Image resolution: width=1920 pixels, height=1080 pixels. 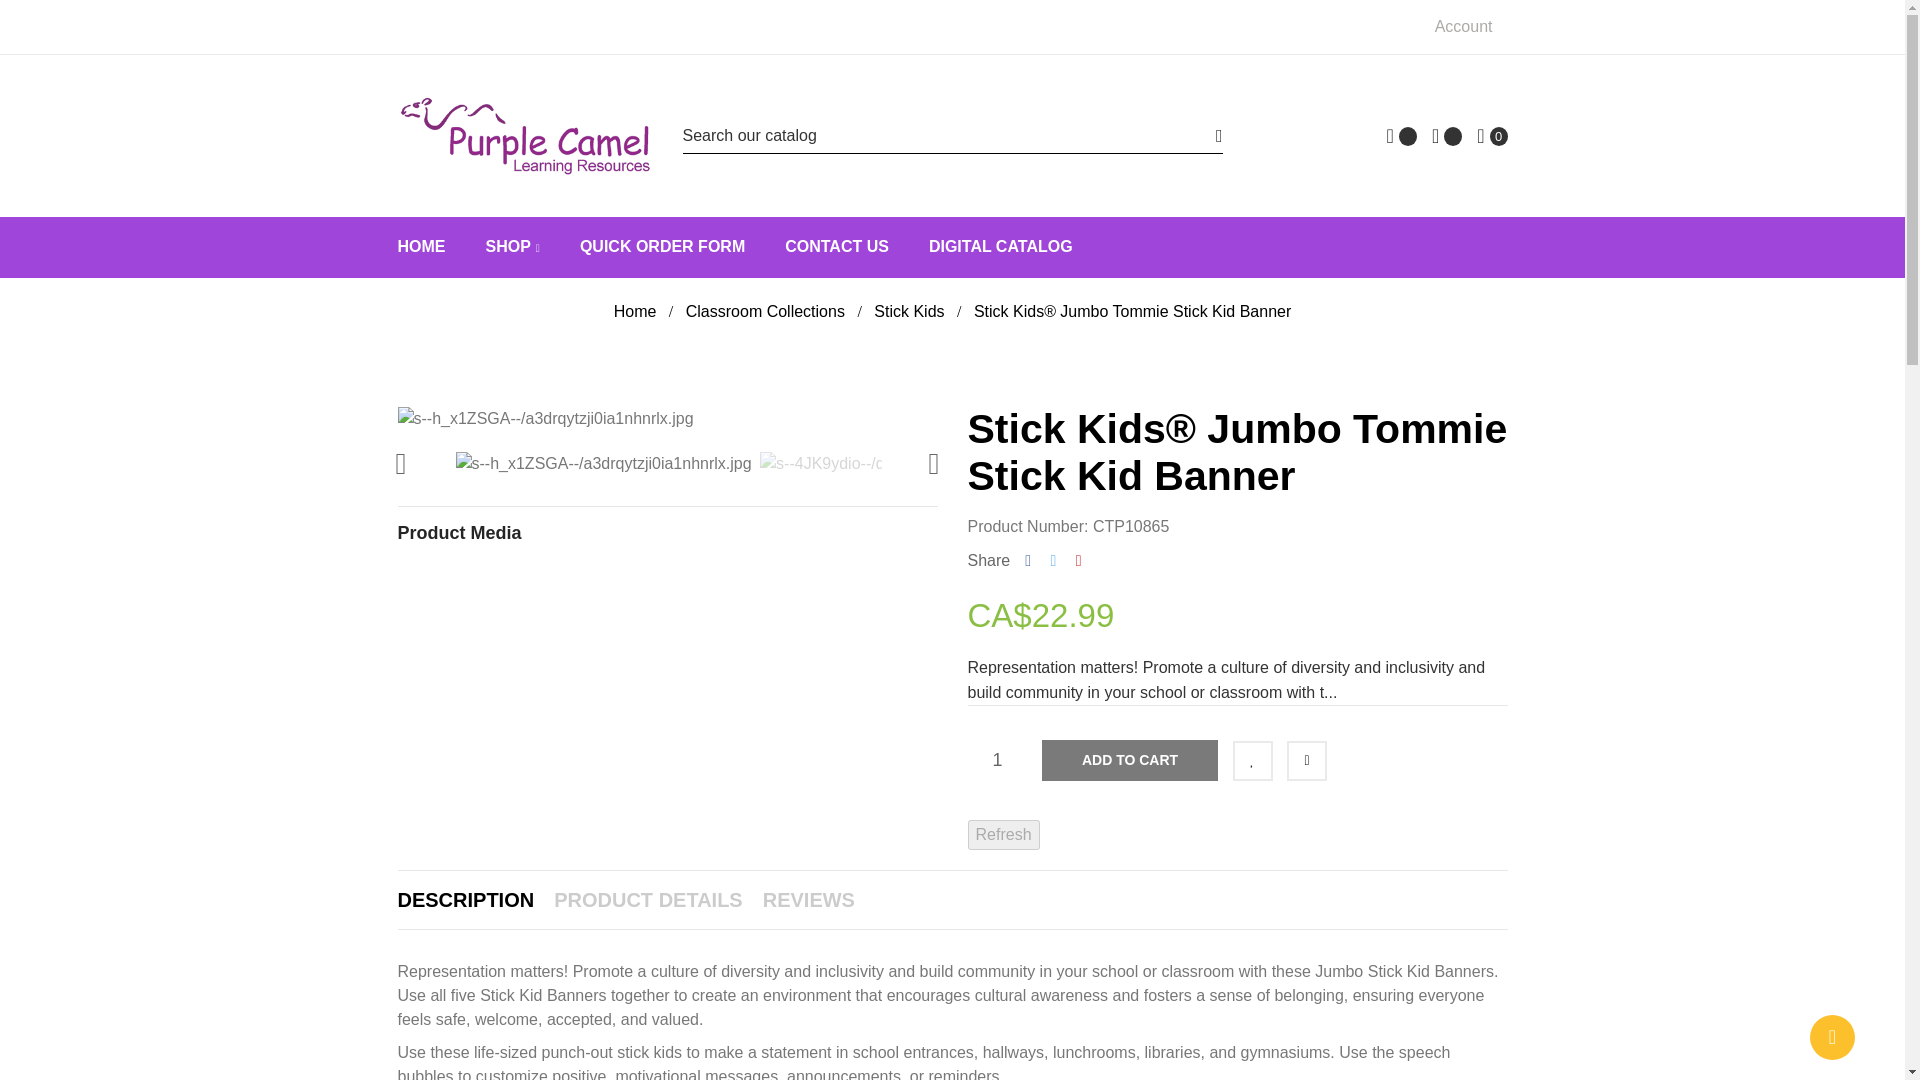 I want to click on Add to Wishlist, so click(x=1252, y=760).